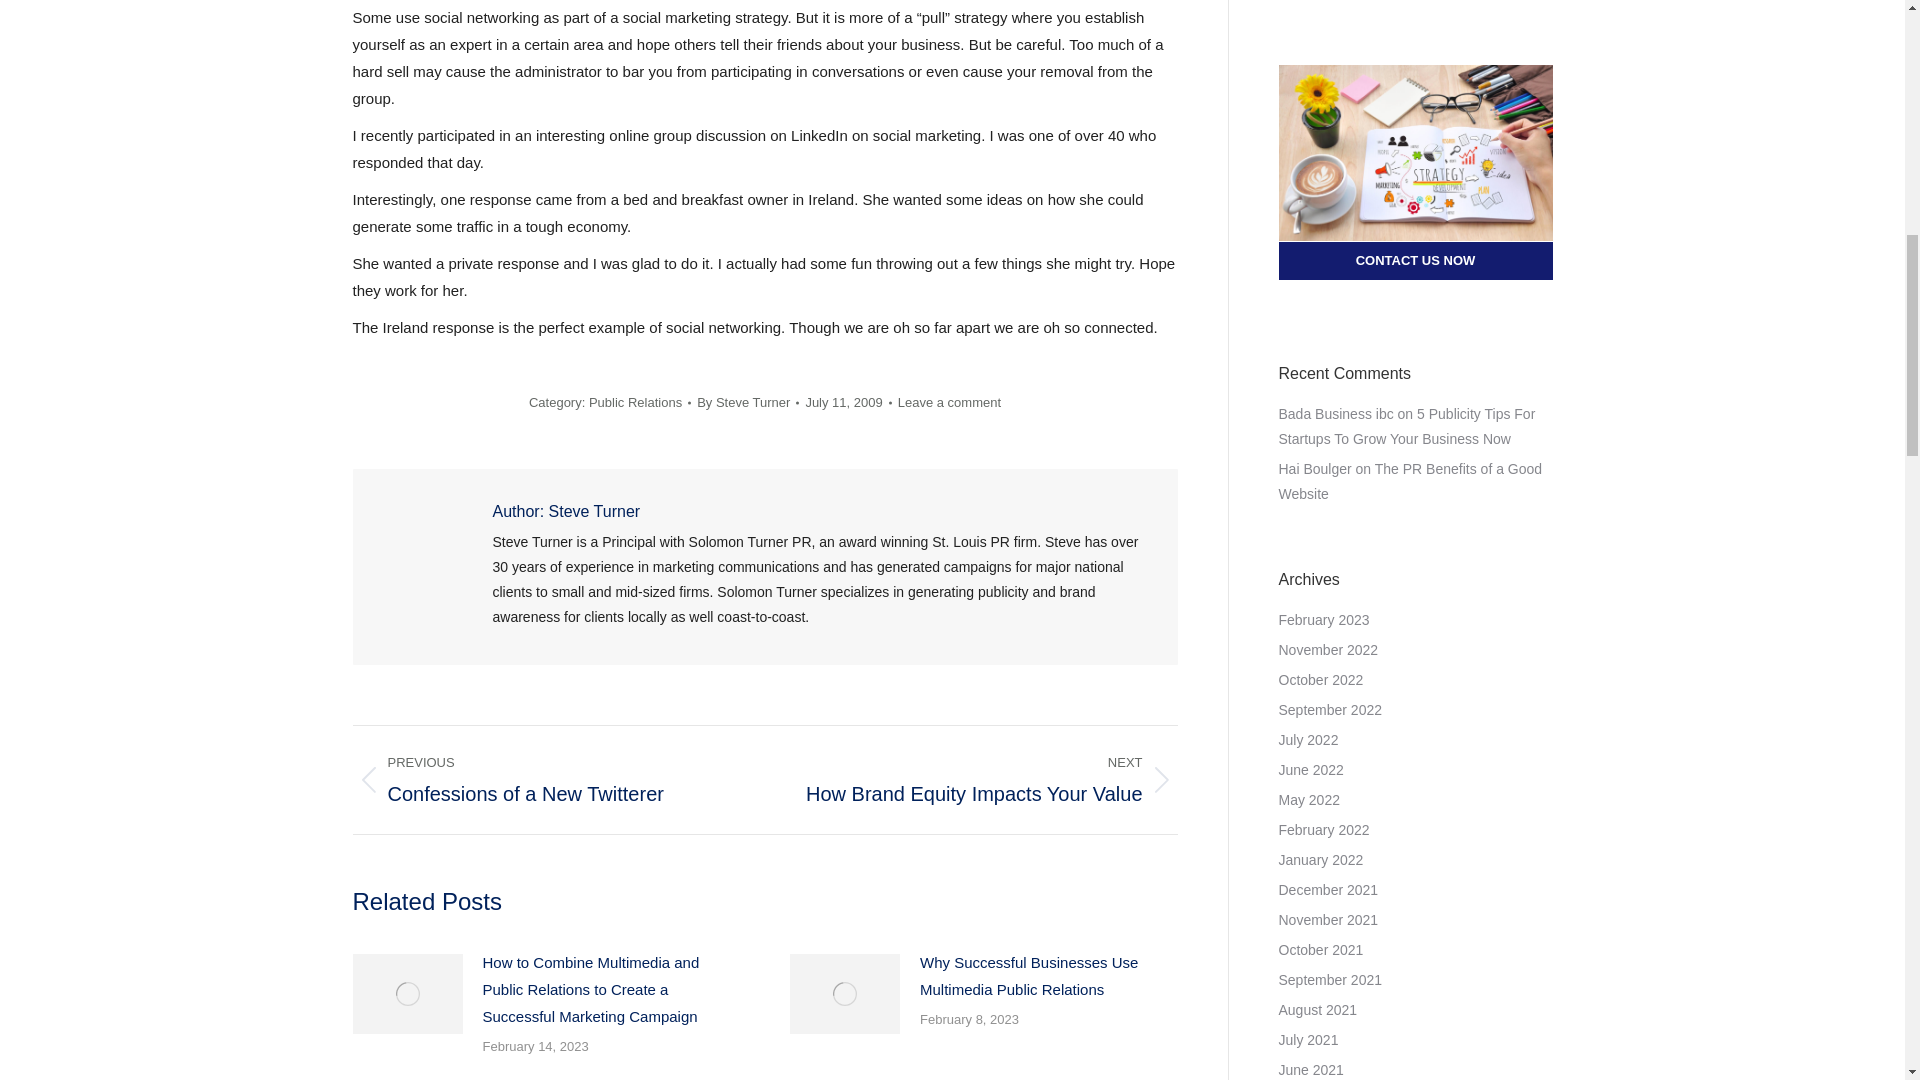 The height and width of the screenshot is (1080, 1920). Describe the element at coordinates (543, 779) in the screenshot. I see `Leave a comment` at that location.